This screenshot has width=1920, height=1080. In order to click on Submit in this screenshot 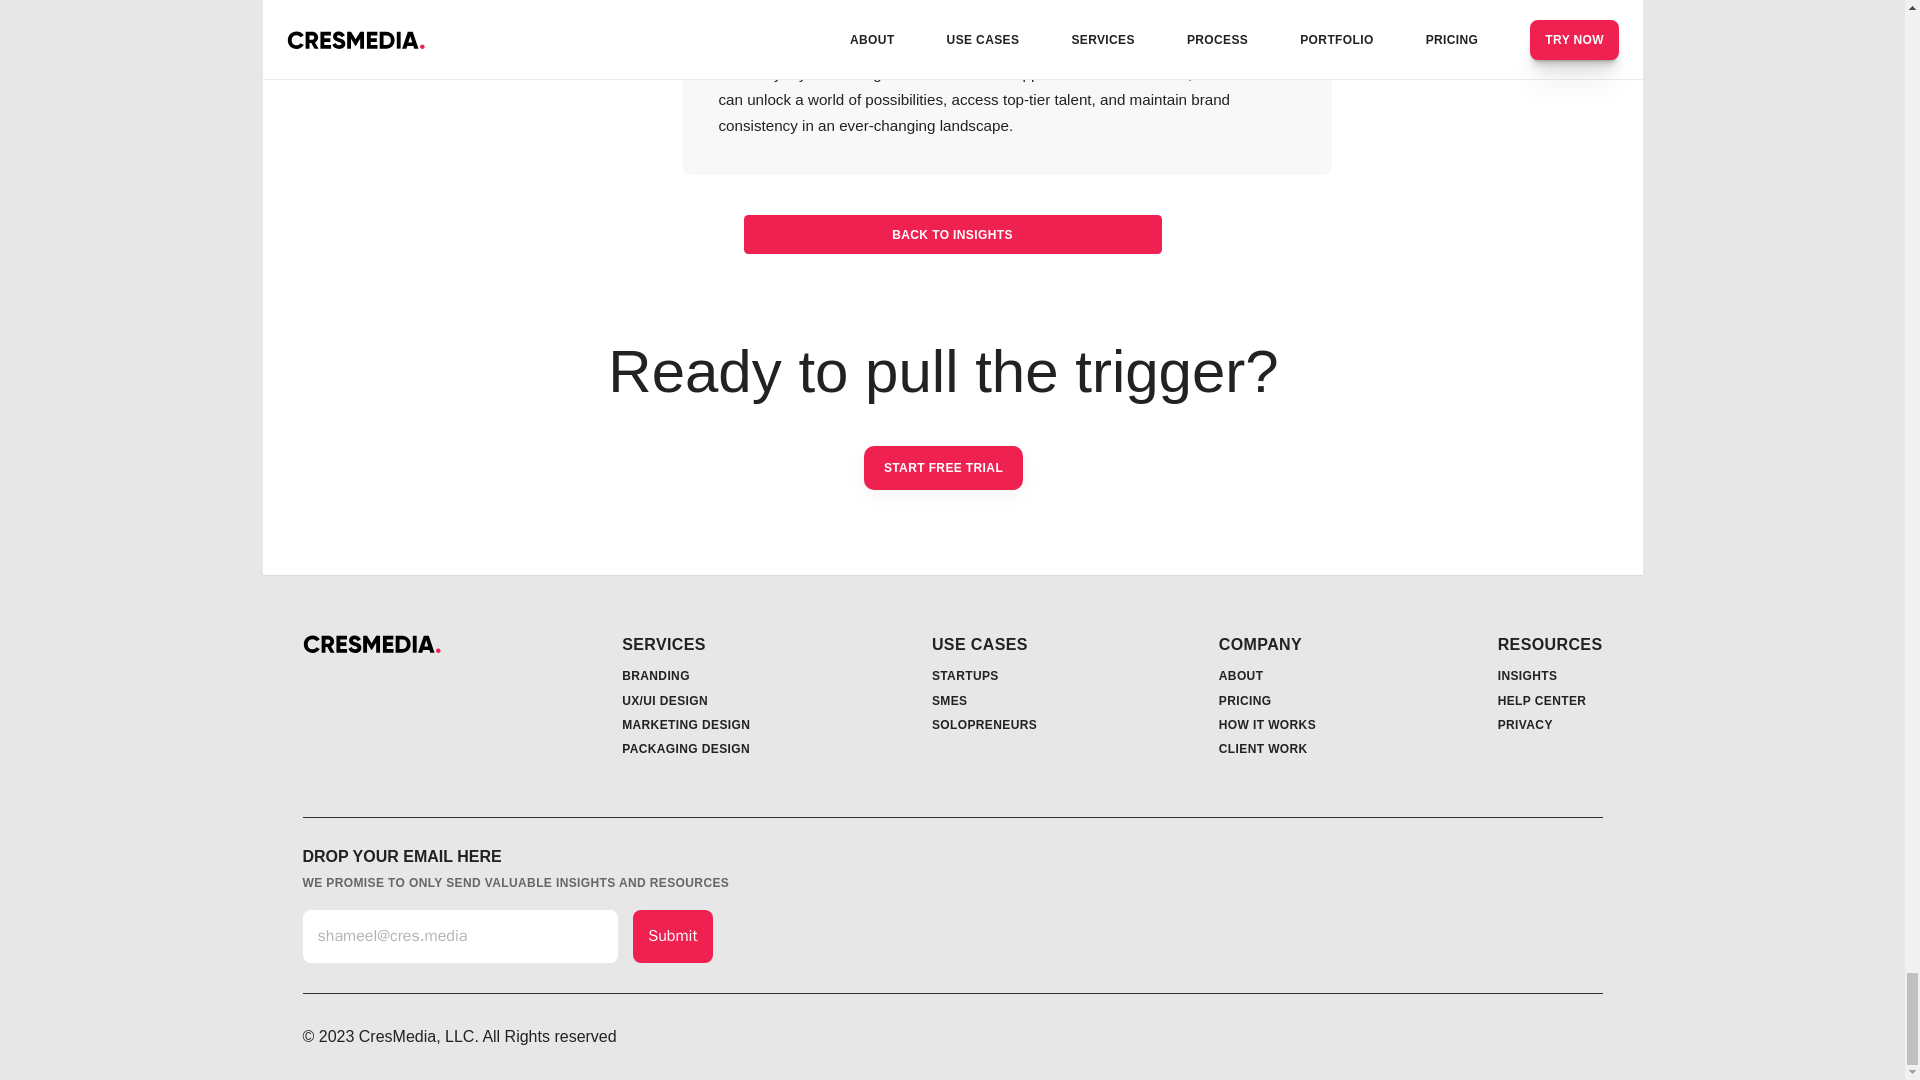, I will do `click(672, 936)`.